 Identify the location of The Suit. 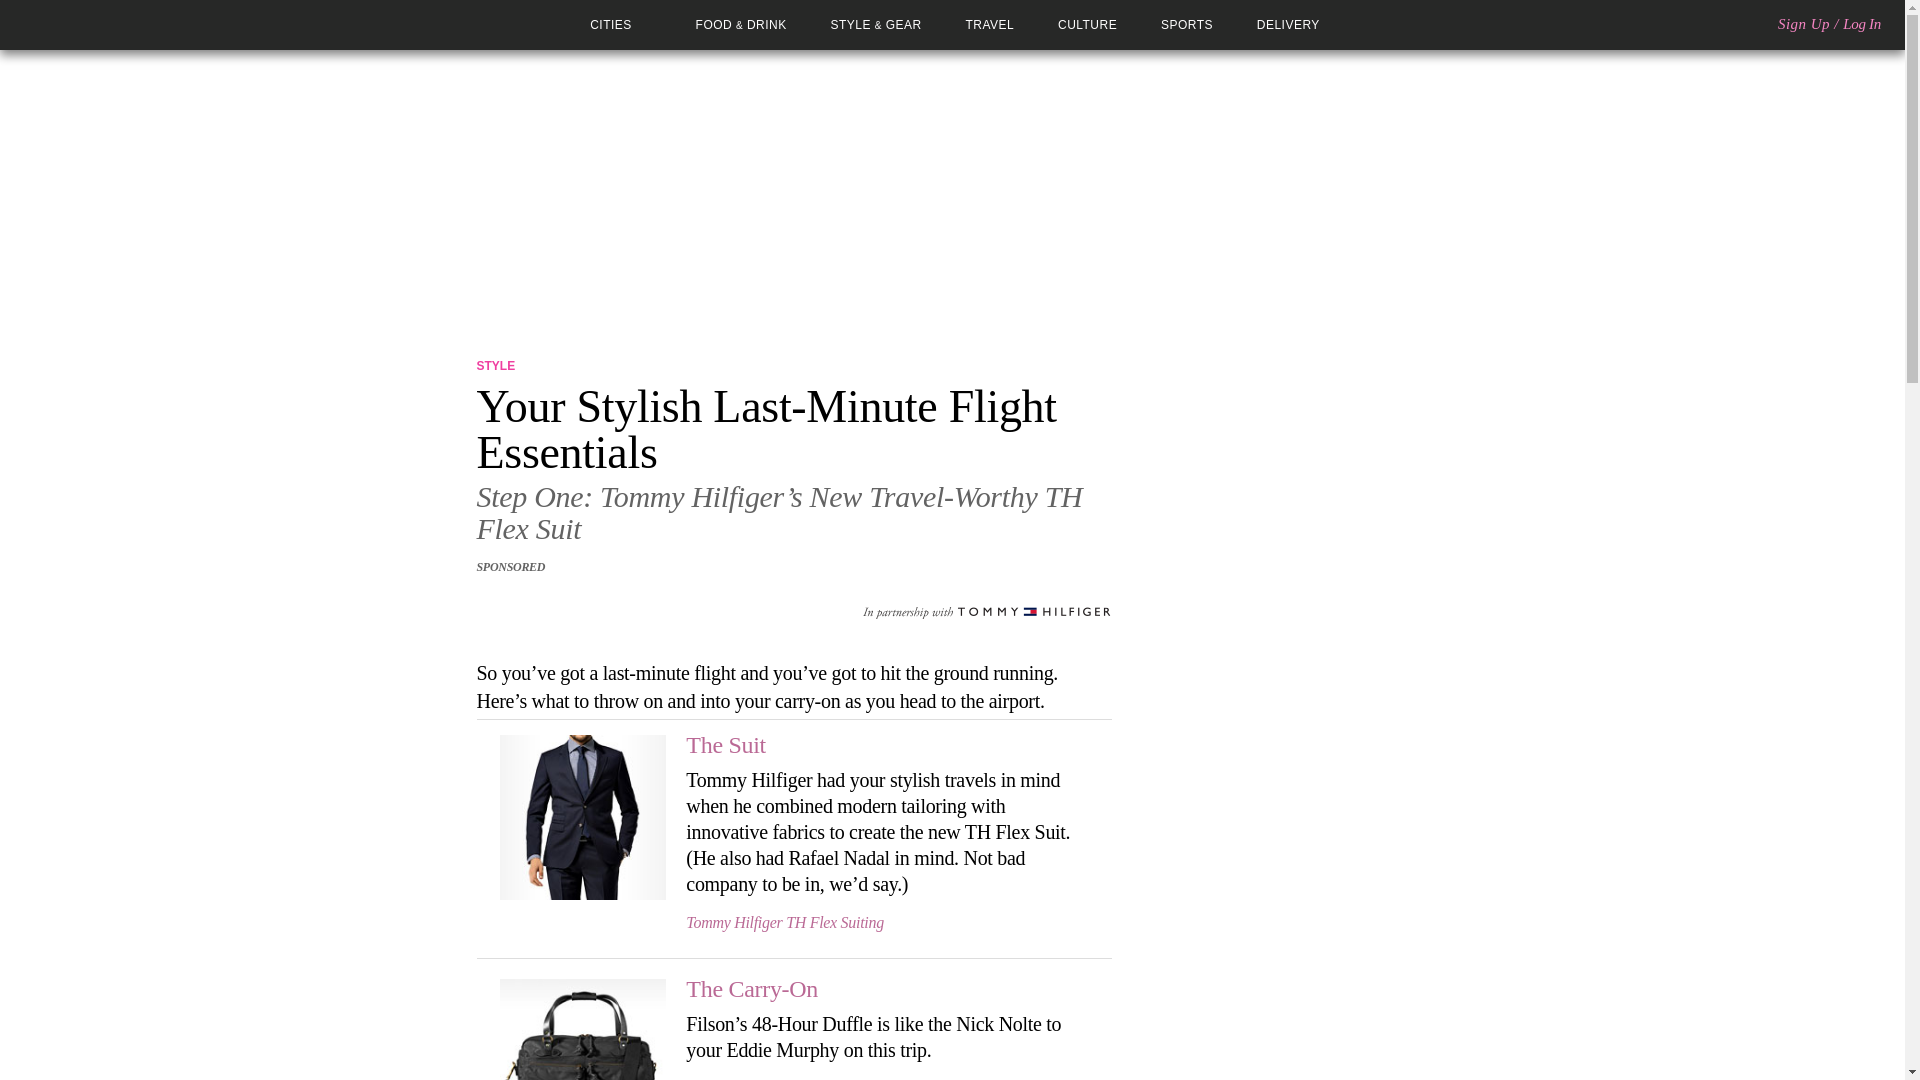
(726, 745).